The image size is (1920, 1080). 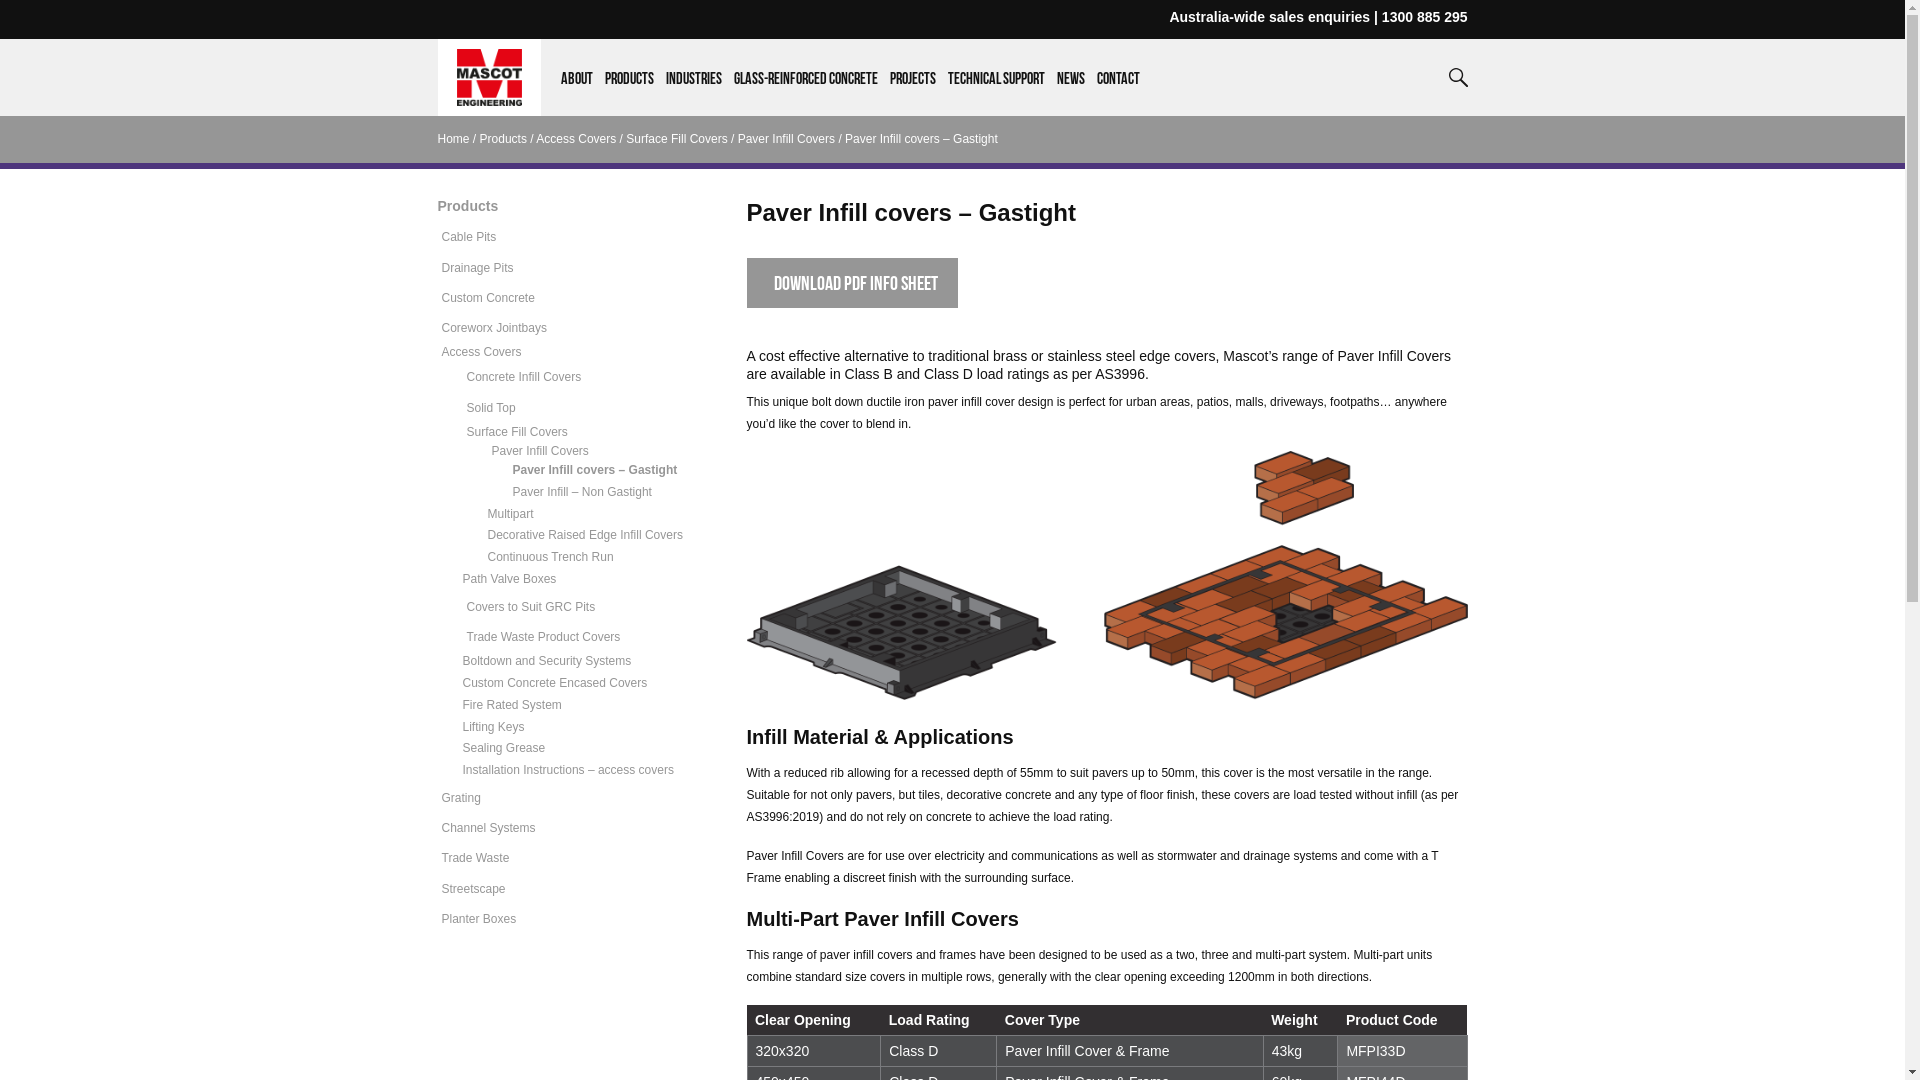 I want to click on Lifting Keys, so click(x=493, y=727).